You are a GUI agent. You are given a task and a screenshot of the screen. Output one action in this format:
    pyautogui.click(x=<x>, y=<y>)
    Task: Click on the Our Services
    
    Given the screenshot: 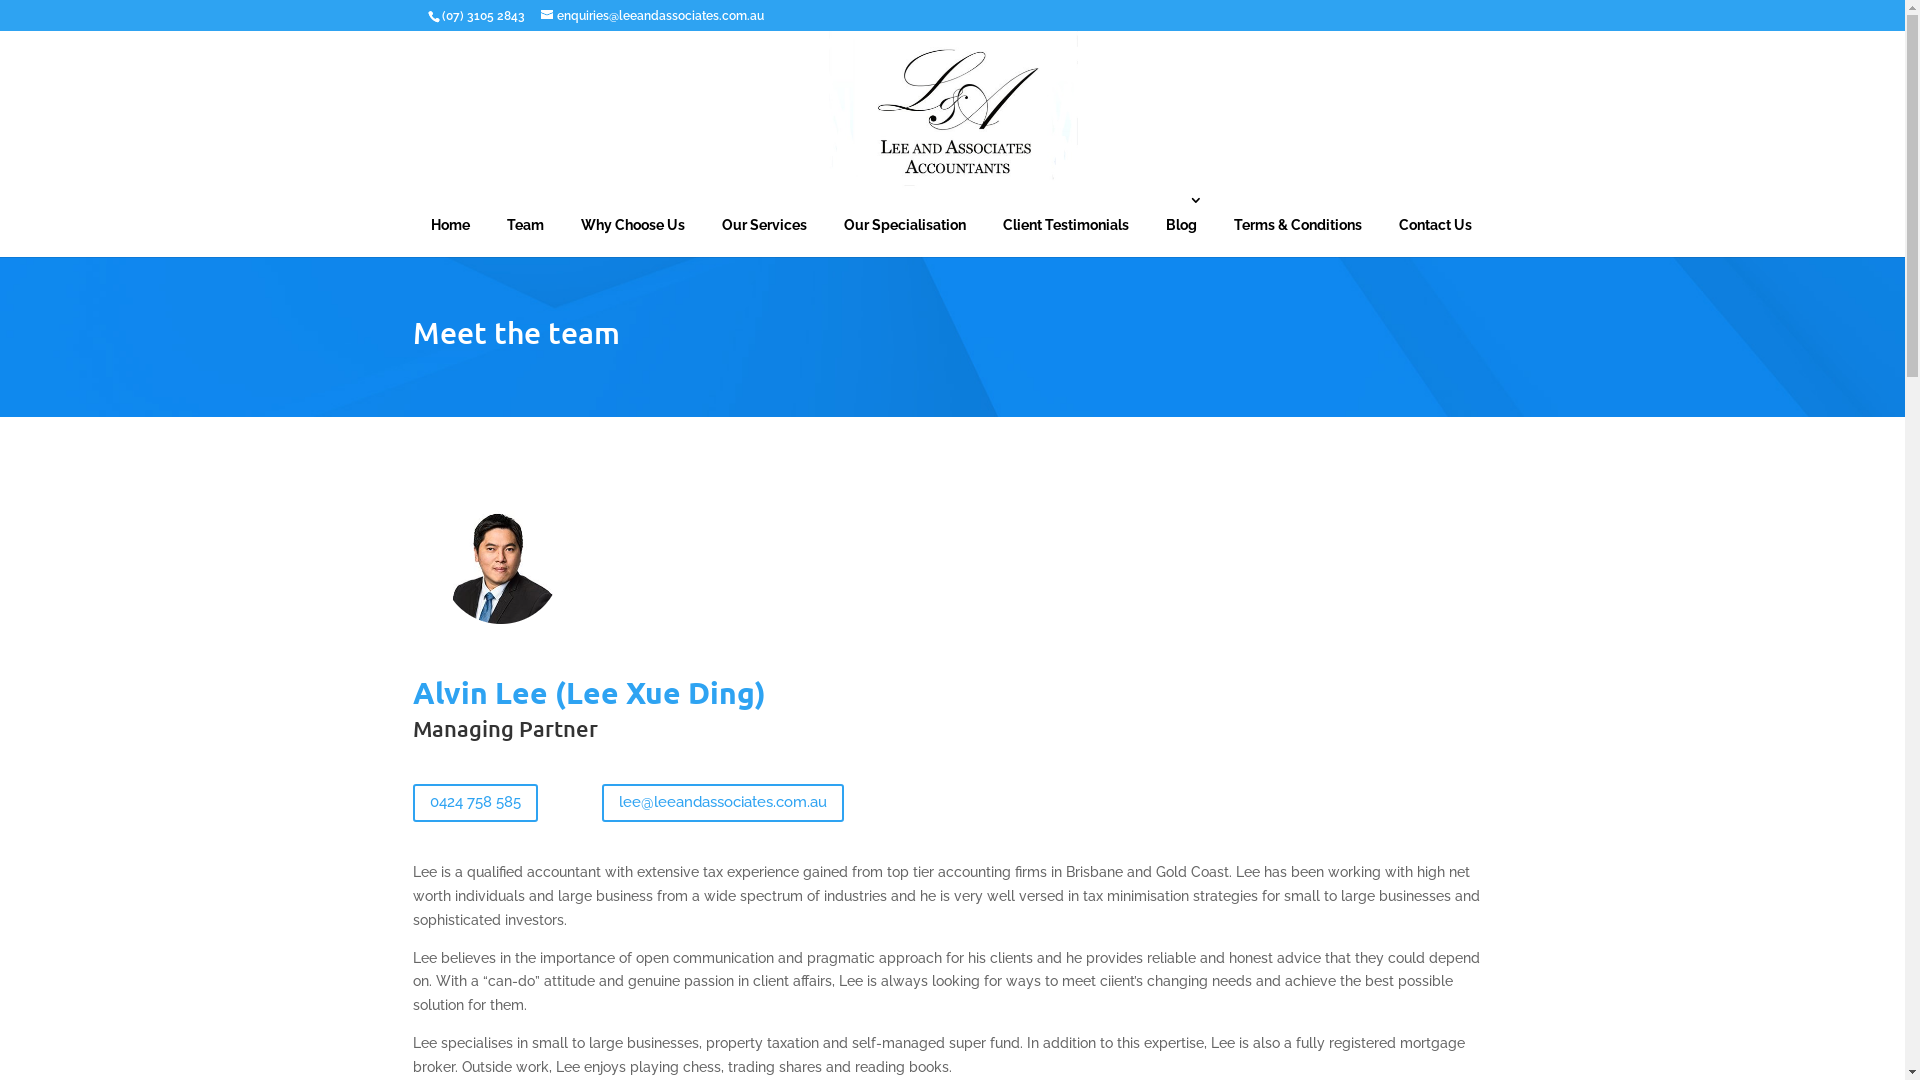 What is the action you would take?
    pyautogui.click(x=764, y=225)
    